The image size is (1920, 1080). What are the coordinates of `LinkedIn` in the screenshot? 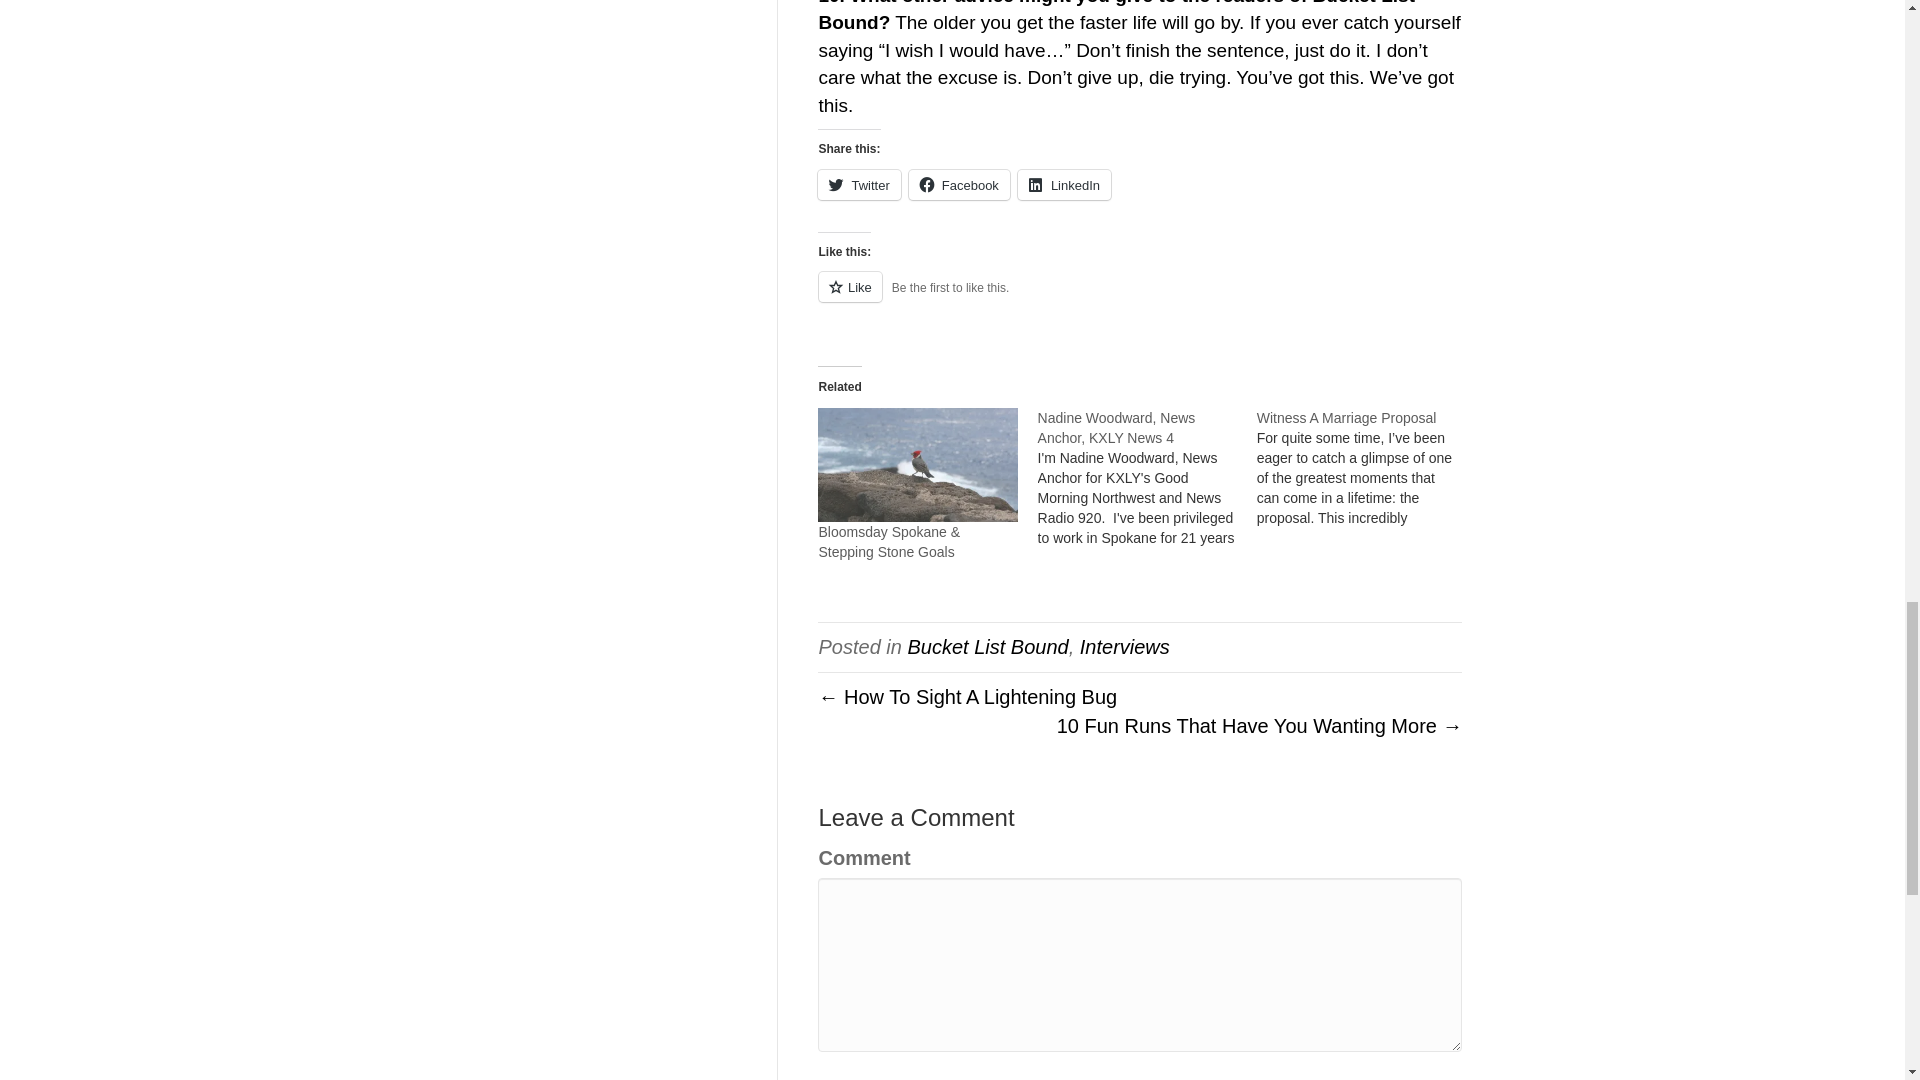 It's located at (1064, 184).